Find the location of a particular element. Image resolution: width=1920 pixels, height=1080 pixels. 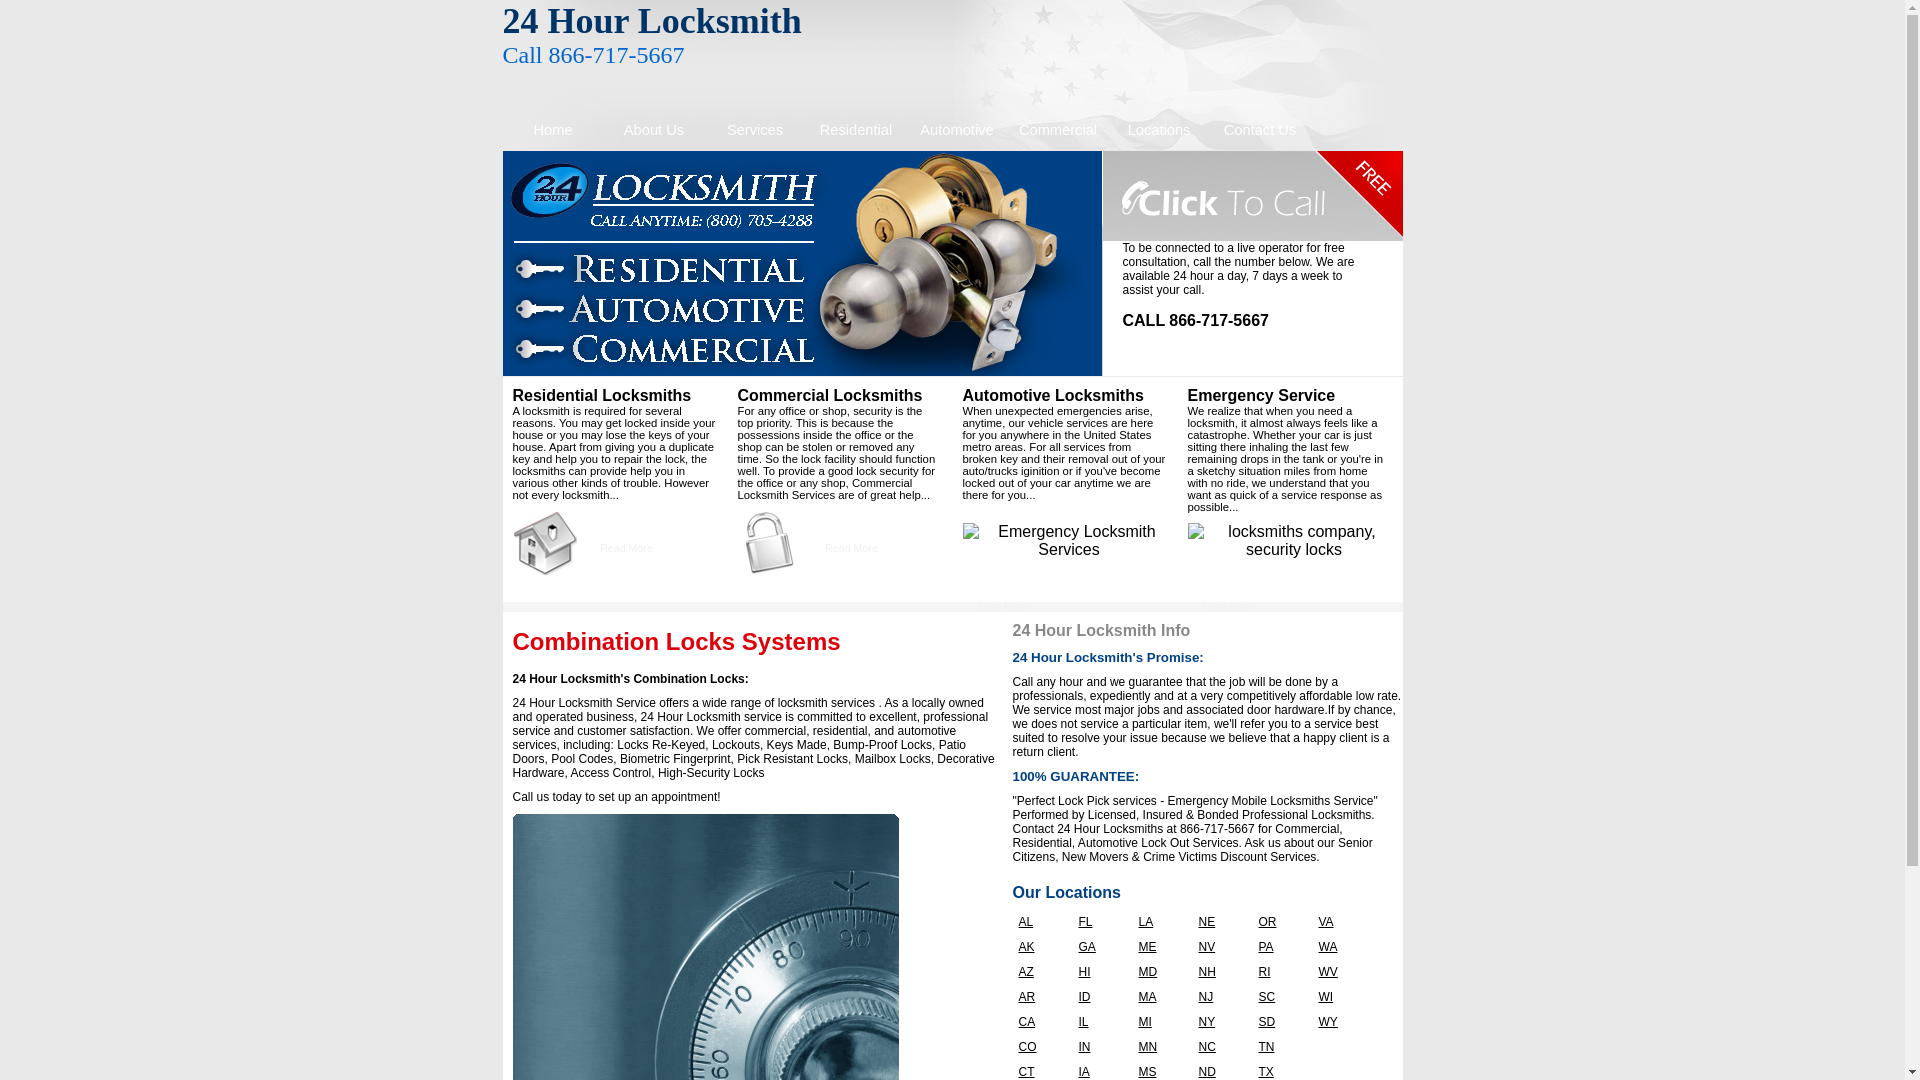

Home is located at coordinates (552, 130).